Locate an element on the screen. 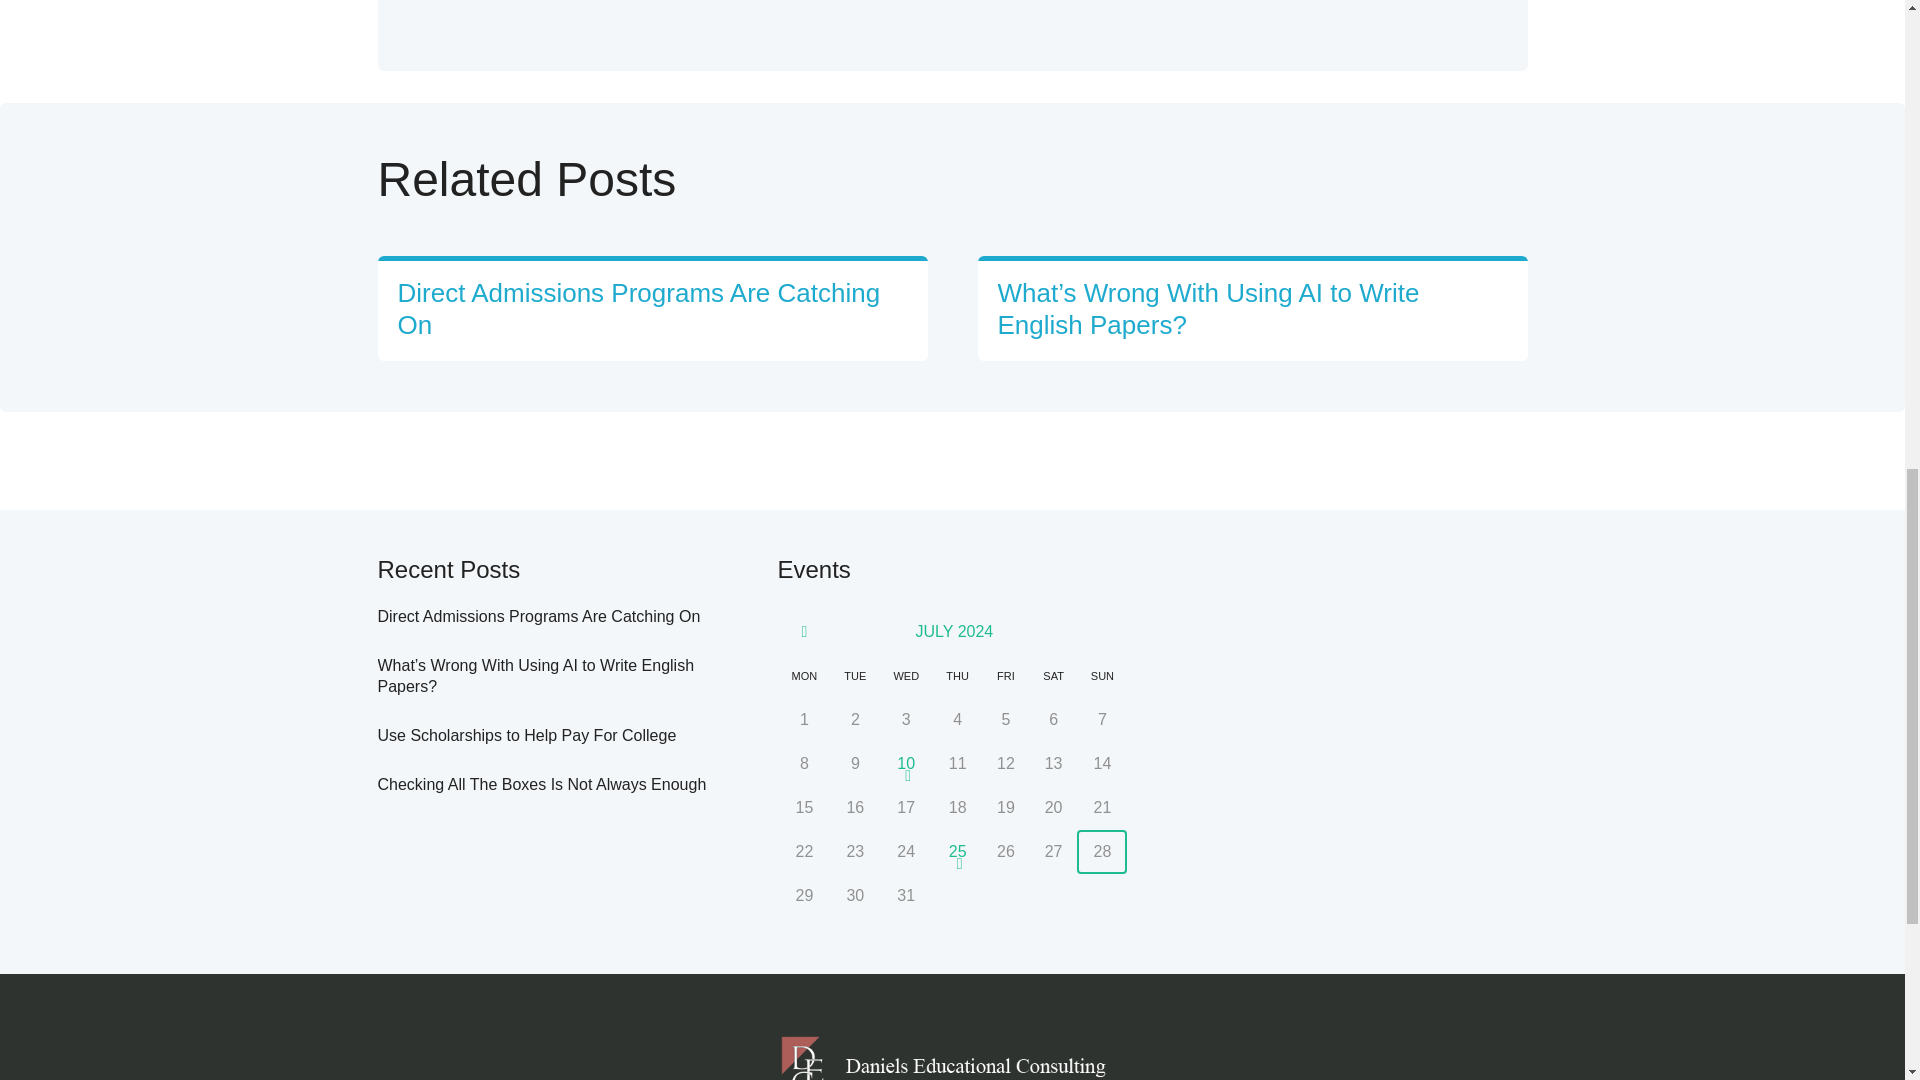  Wednesday is located at coordinates (906, 676).